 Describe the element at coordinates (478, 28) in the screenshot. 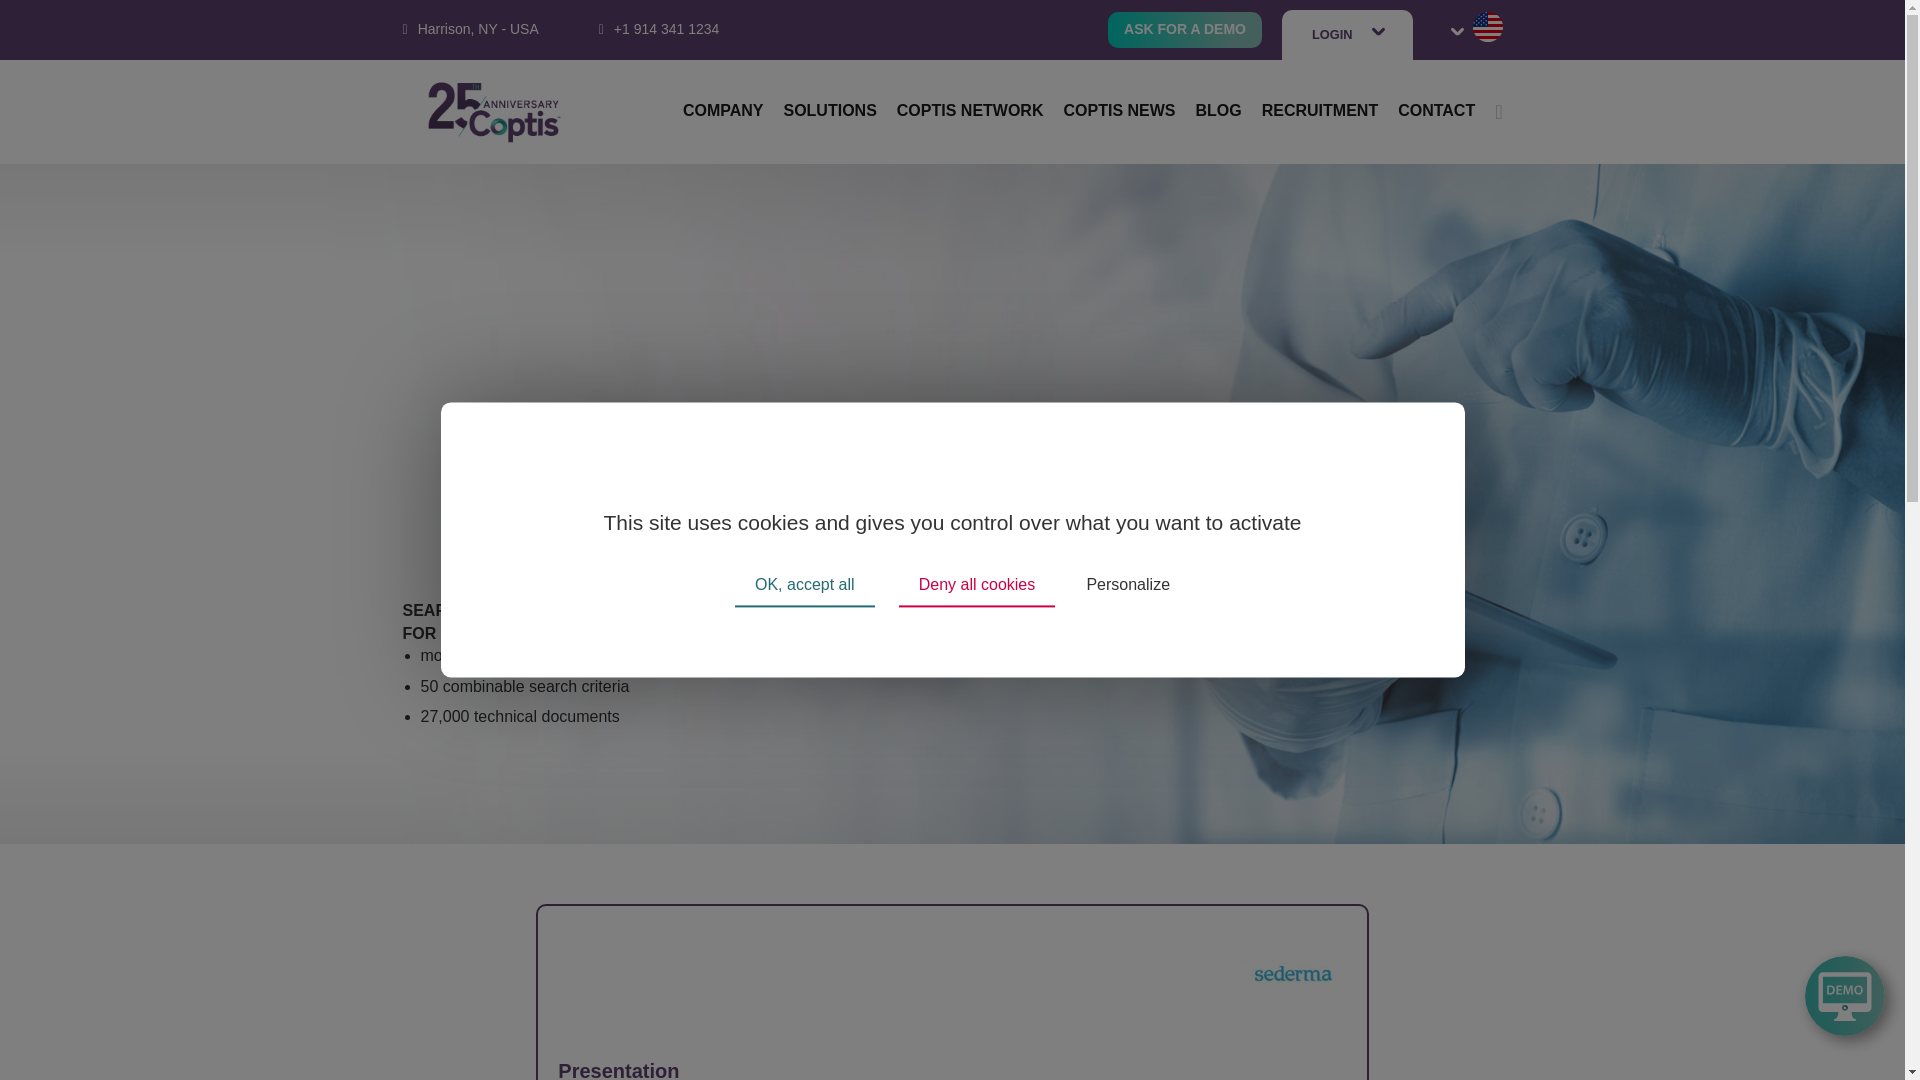

I see `Harrison, NY - USA` at that location.